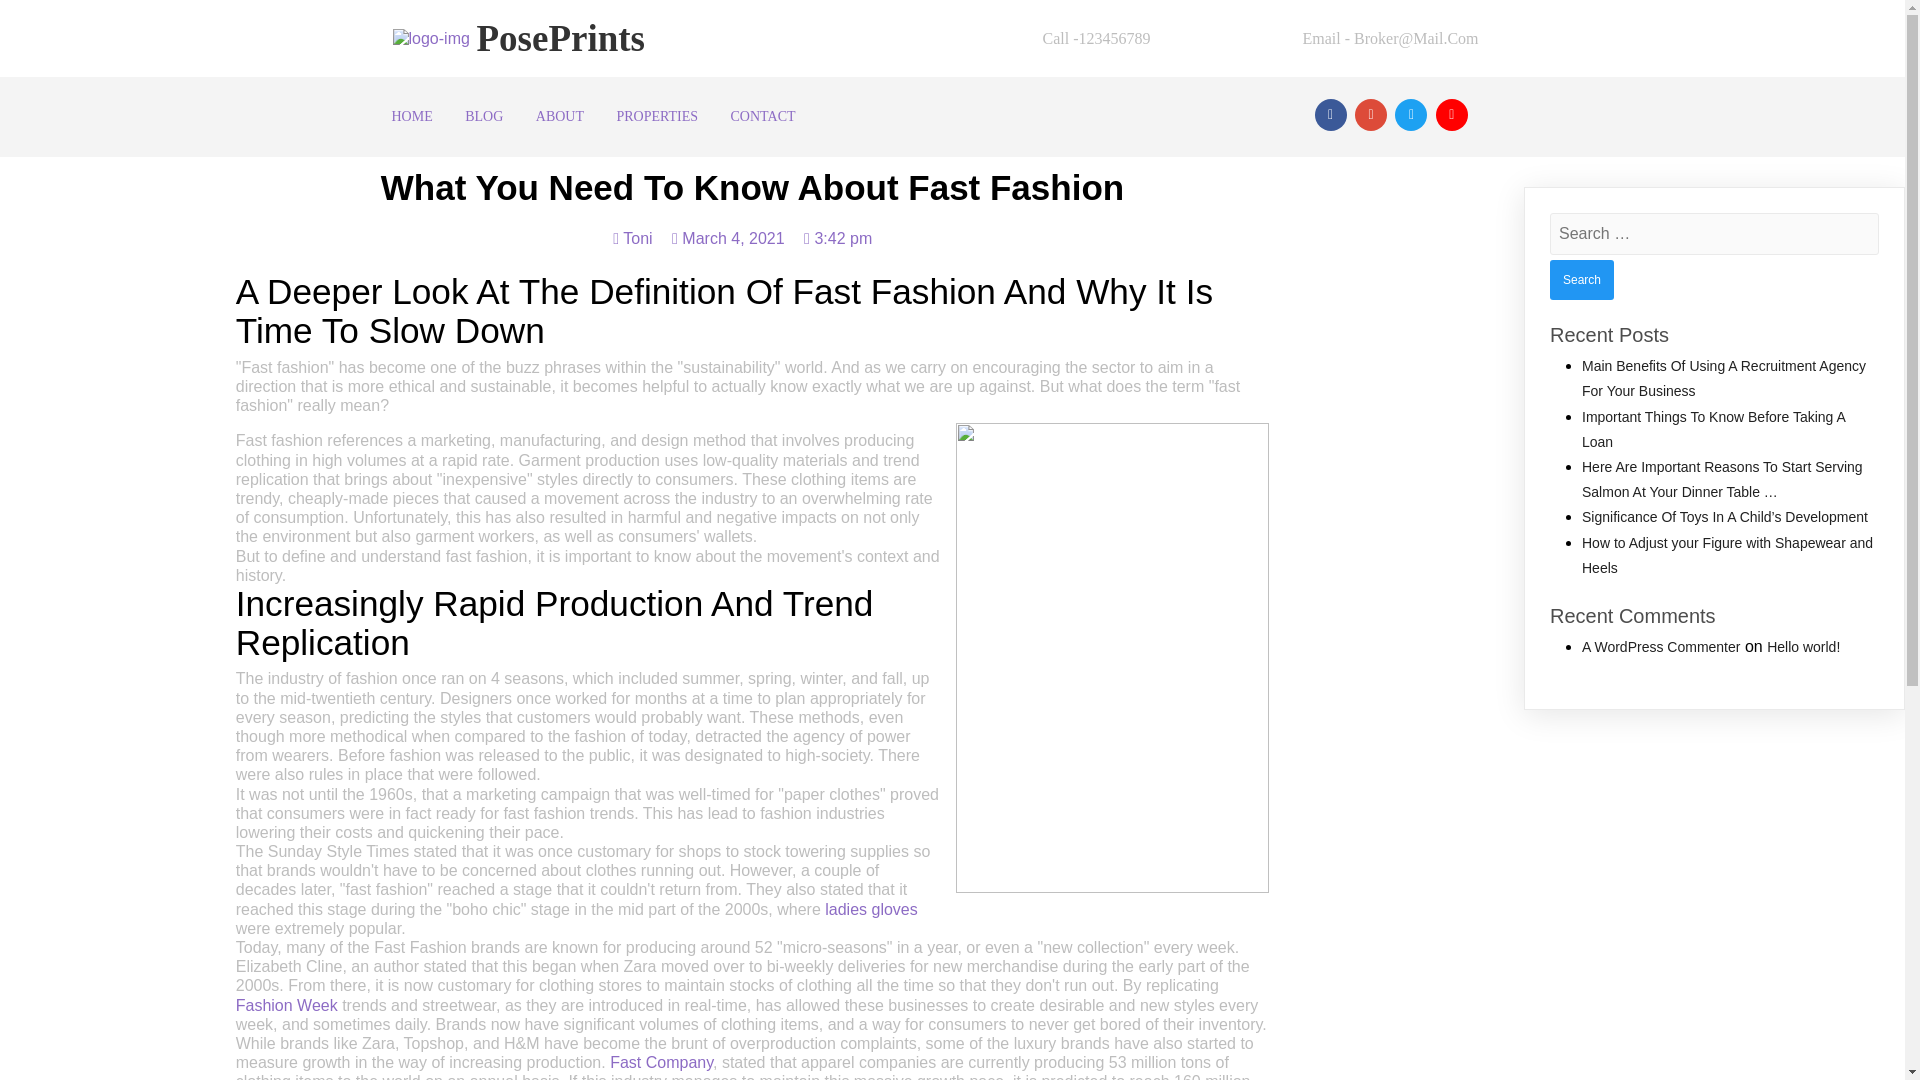  I want to click on ladies gloves, so click(871, 909).